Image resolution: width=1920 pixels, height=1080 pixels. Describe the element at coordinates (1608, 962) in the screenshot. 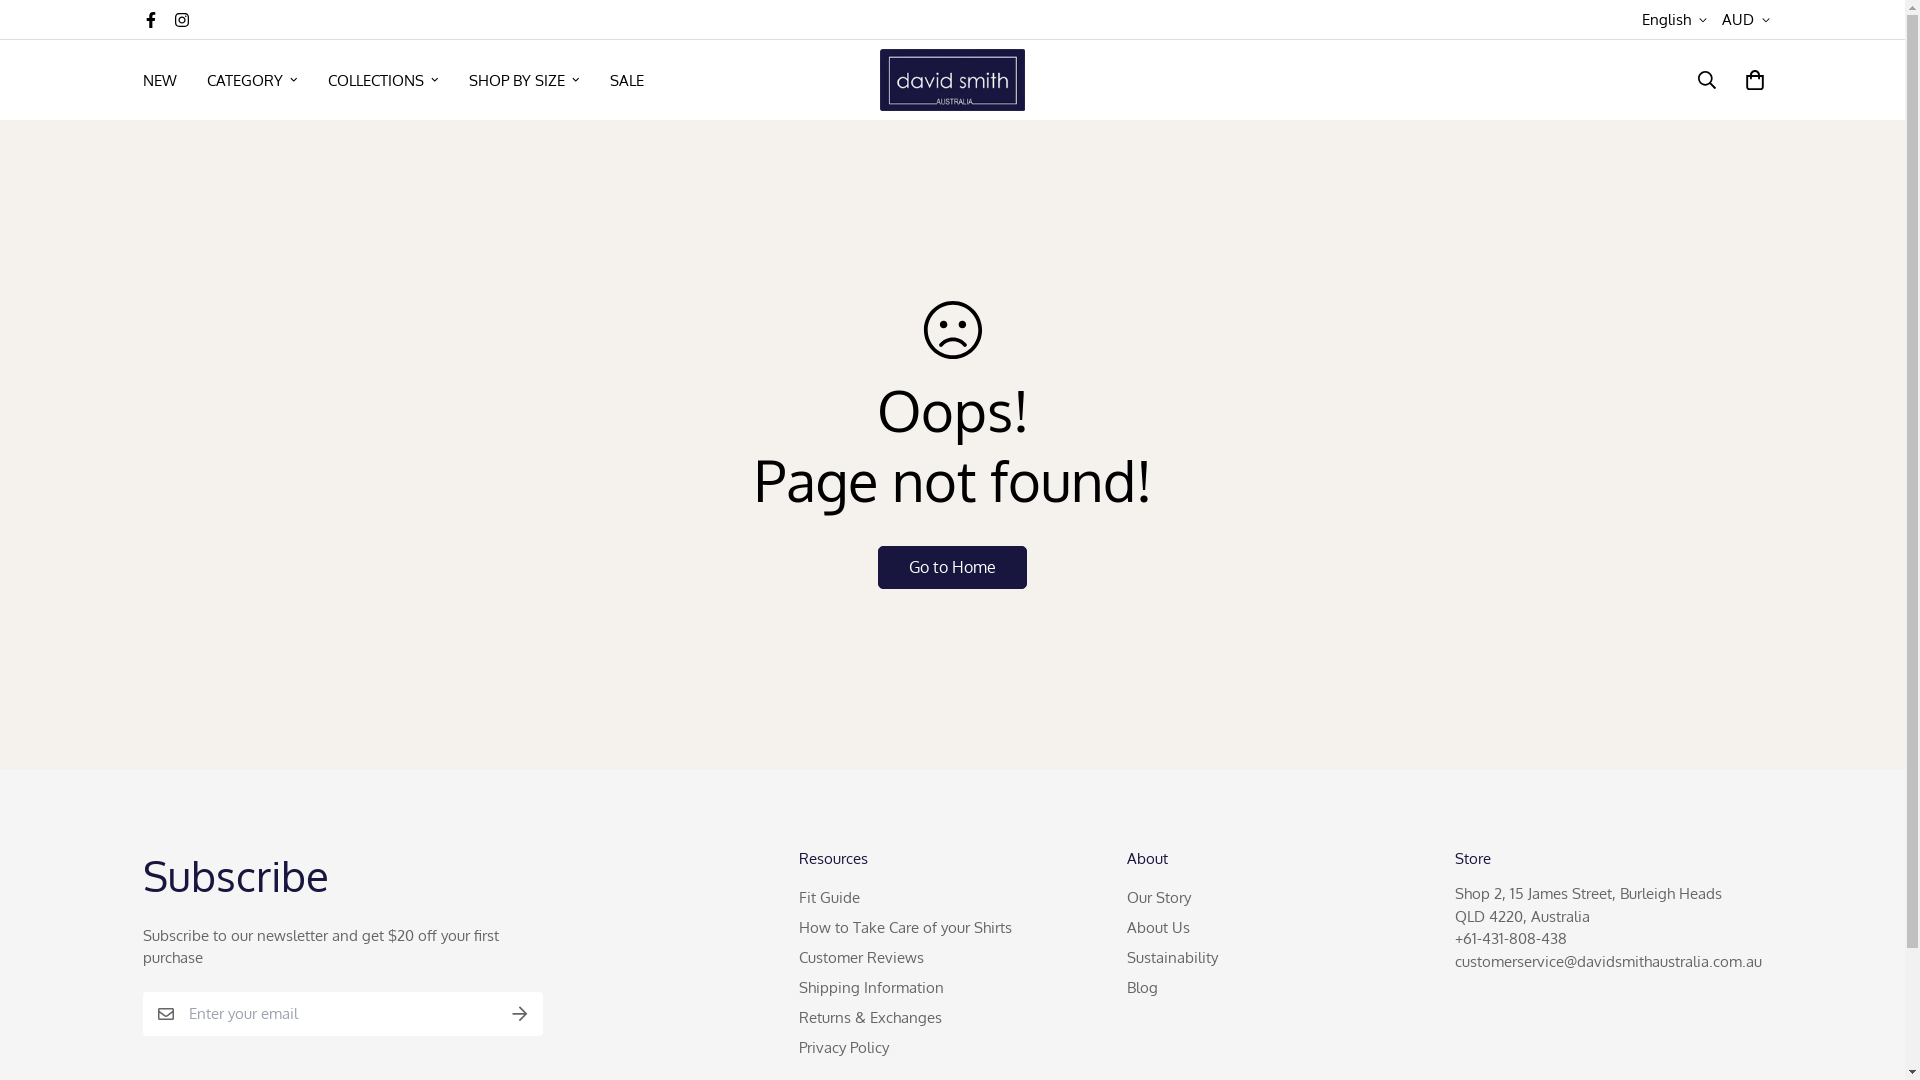

I see `customerservice@davidsmithaustralia.com.au` at that location.